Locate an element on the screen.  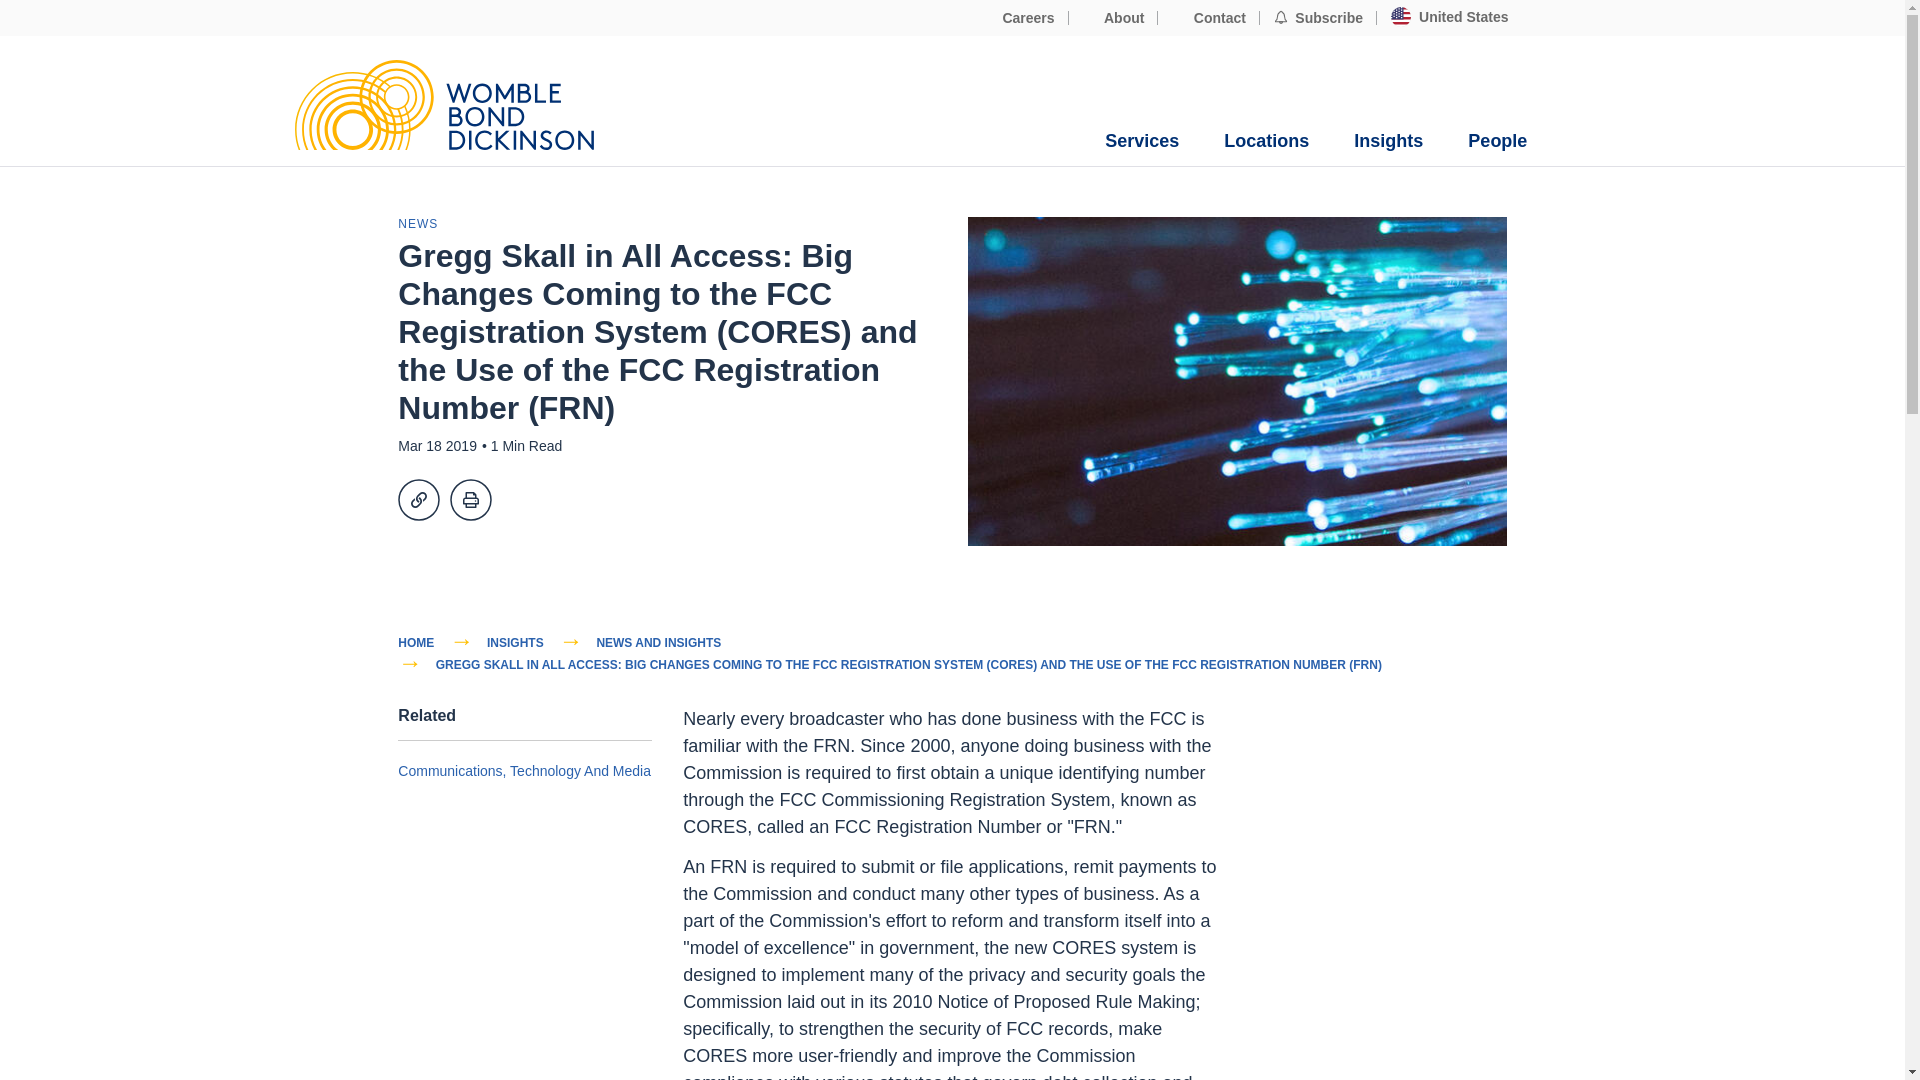
Services is located at coordinates (1142, 141).